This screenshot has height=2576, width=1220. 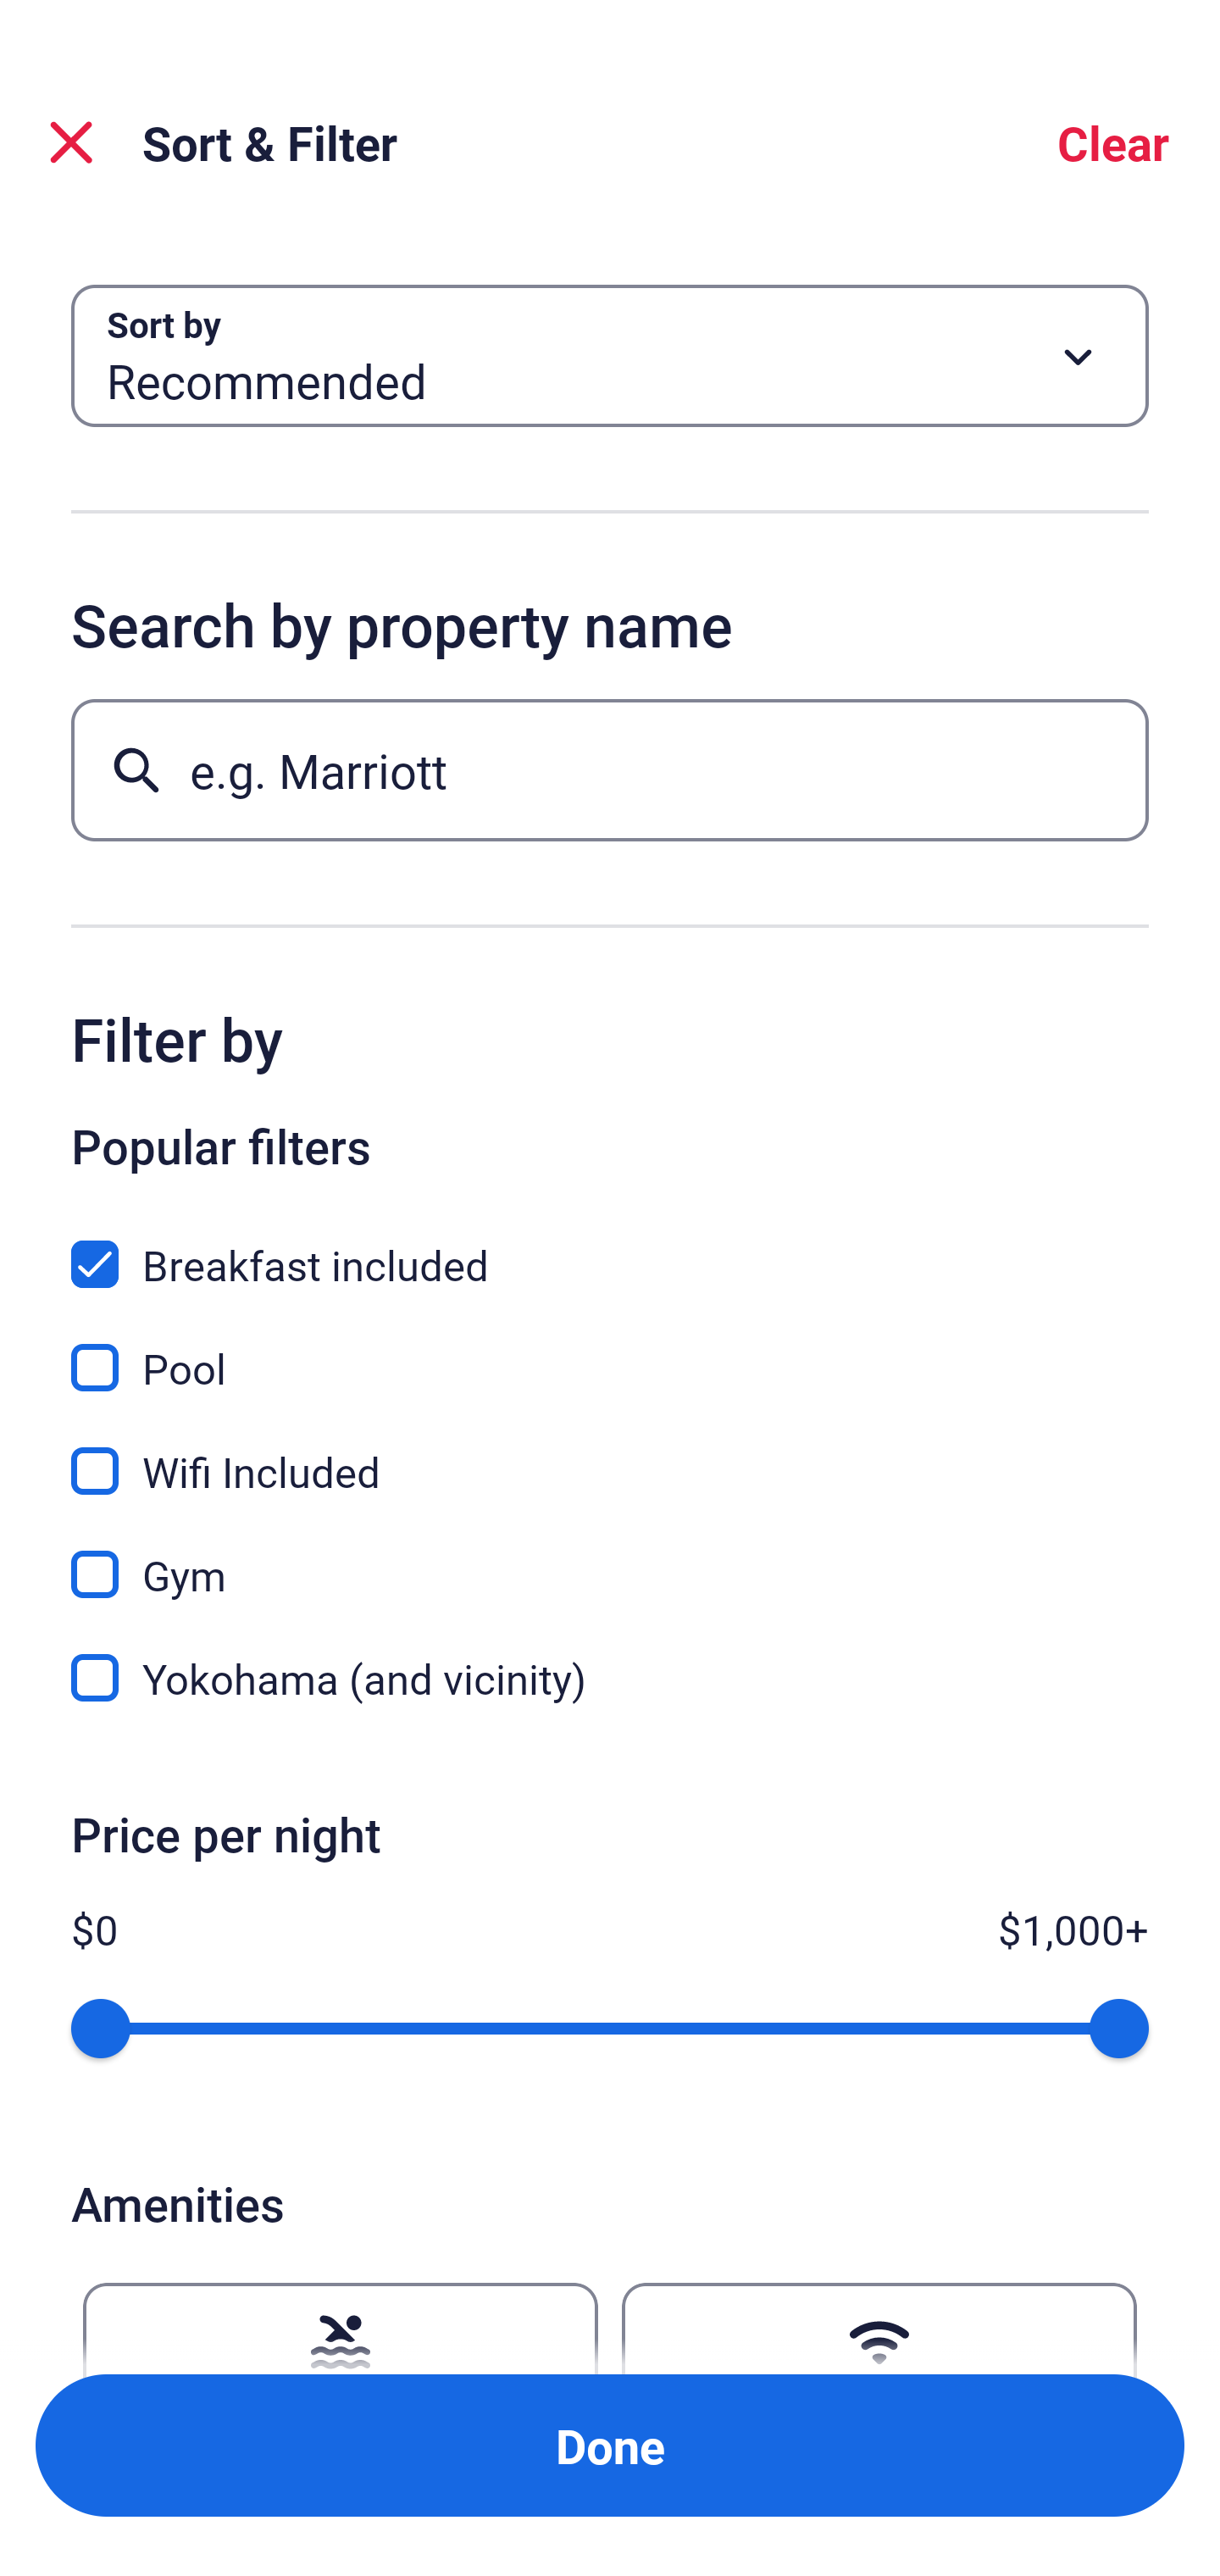 I want to click on Clear, so click(x=1113, y=142).